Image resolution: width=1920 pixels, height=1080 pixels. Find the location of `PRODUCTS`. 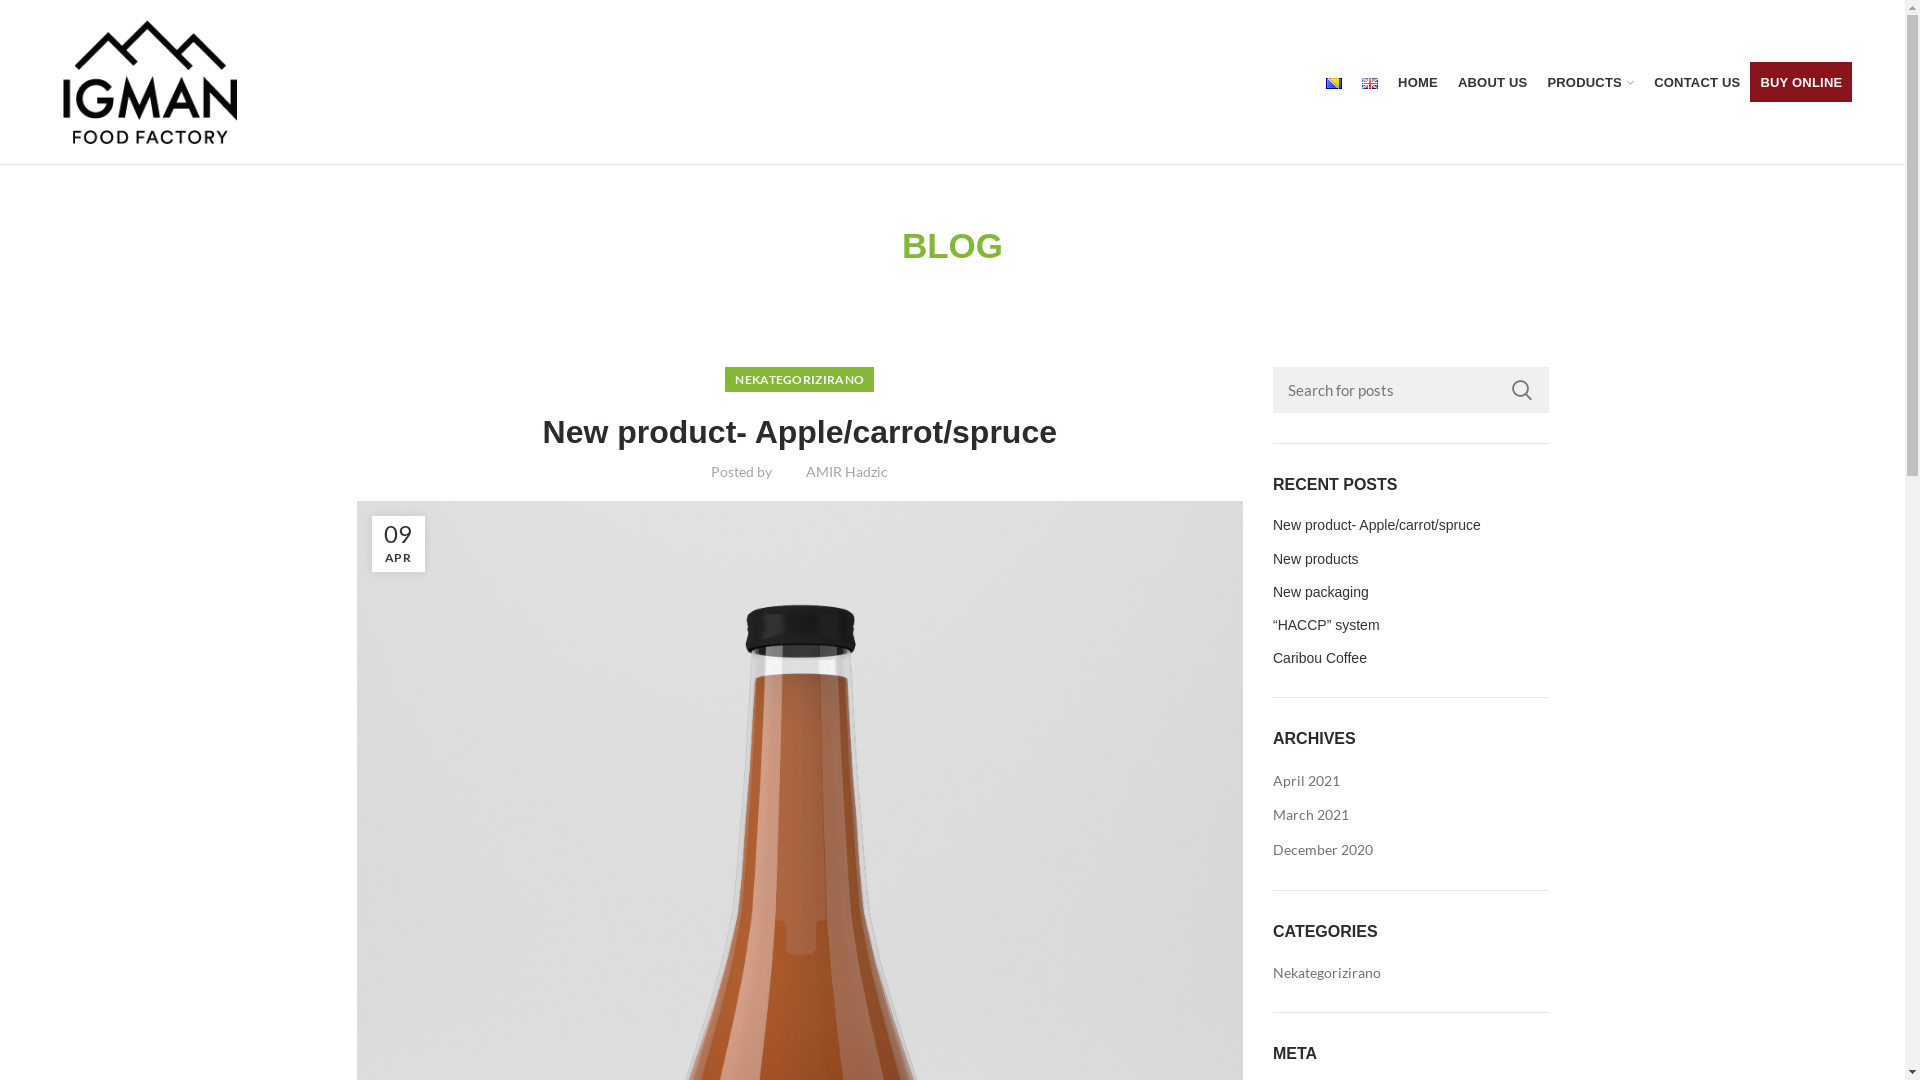

PRODUCTS is located at coordinates (1590, 82).